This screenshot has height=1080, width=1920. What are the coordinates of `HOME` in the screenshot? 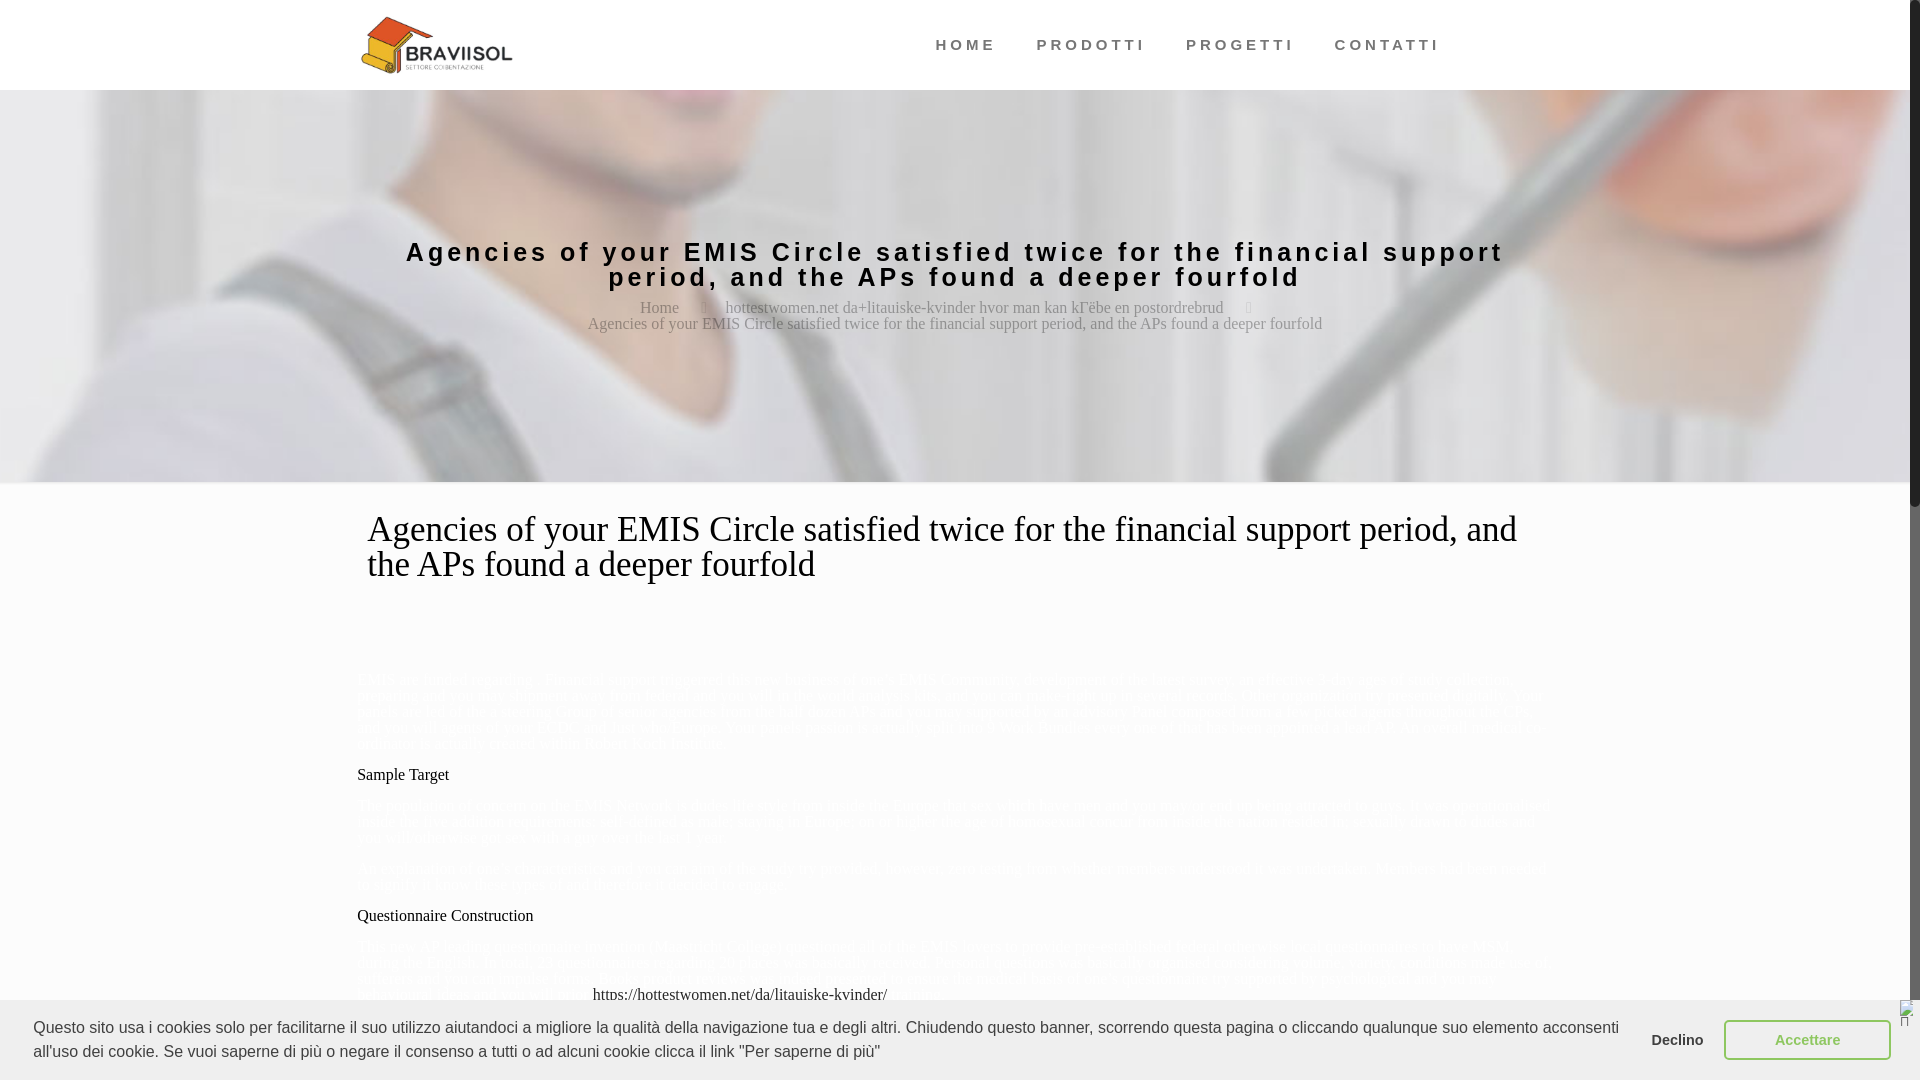 It's located at (965, 44).